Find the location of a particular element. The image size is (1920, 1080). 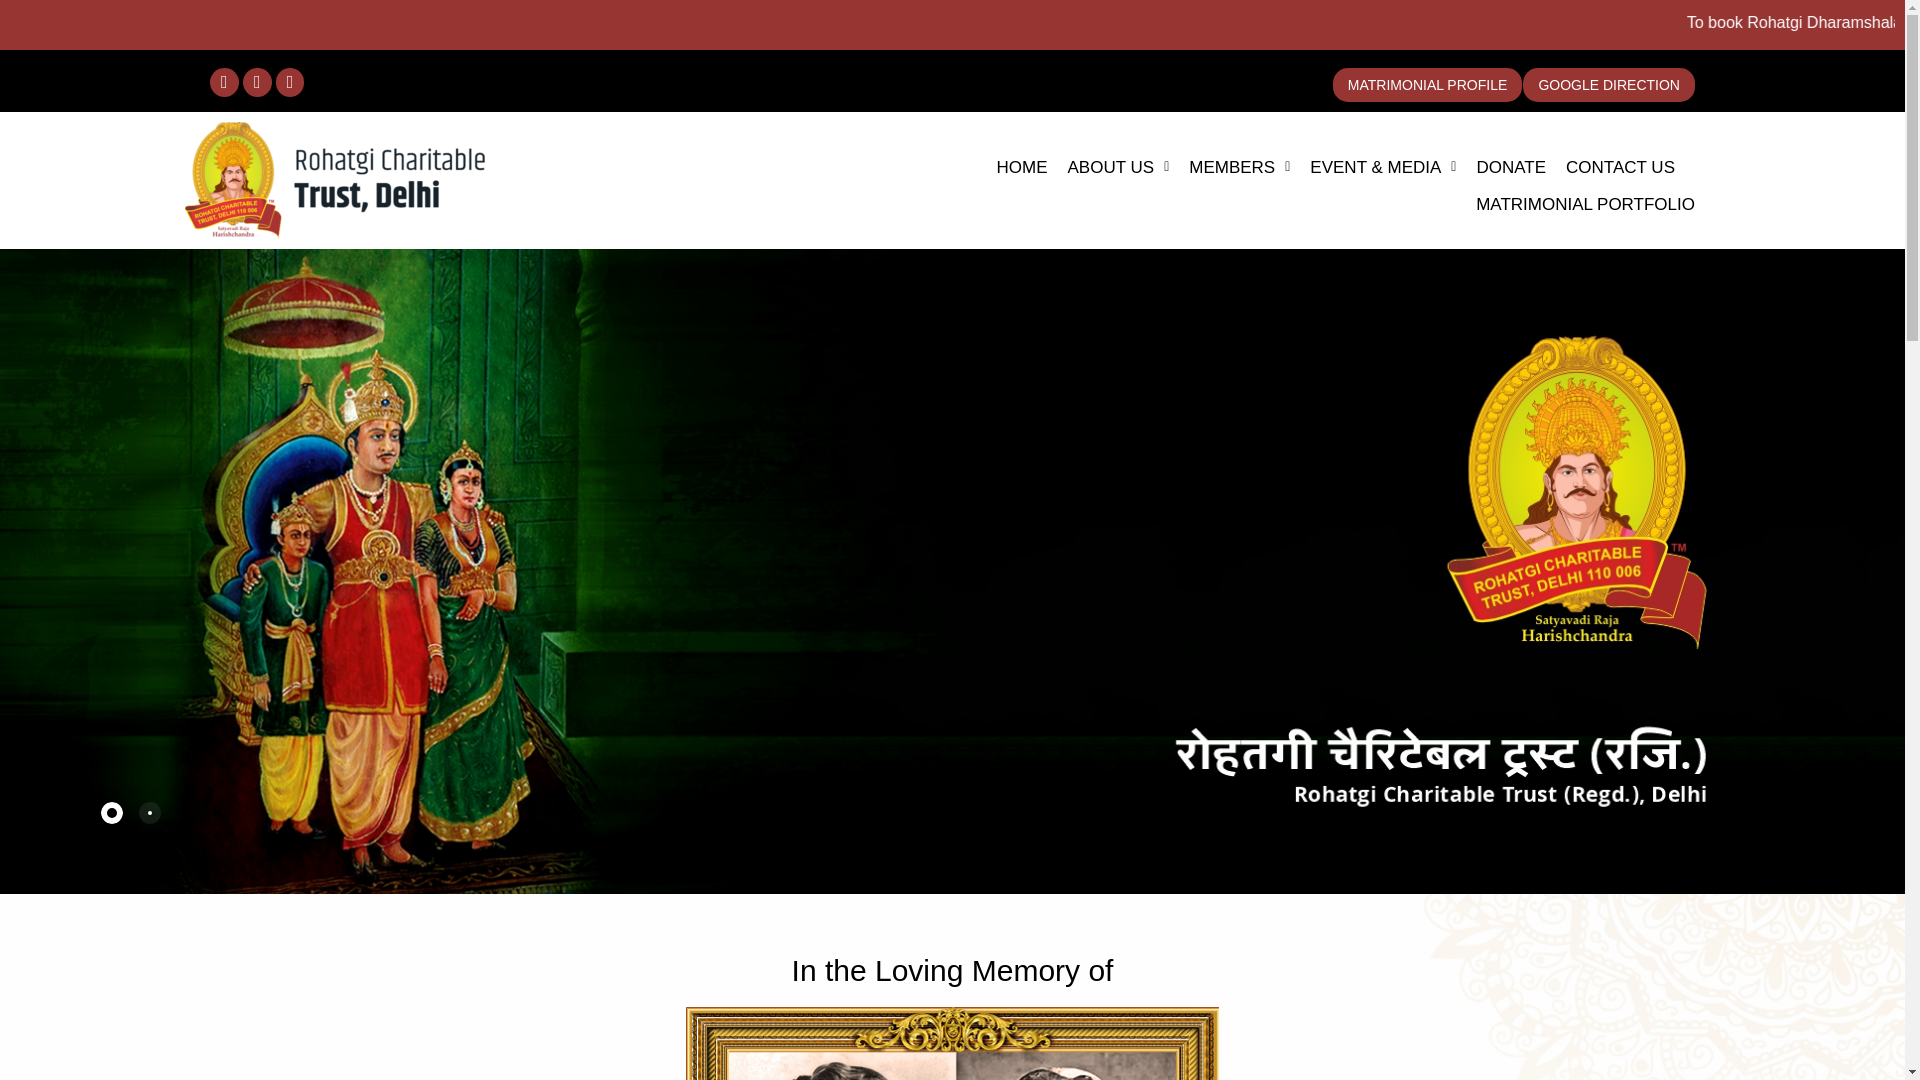

GOOGLE DIRECTION is located at coordinates (1608, 84).